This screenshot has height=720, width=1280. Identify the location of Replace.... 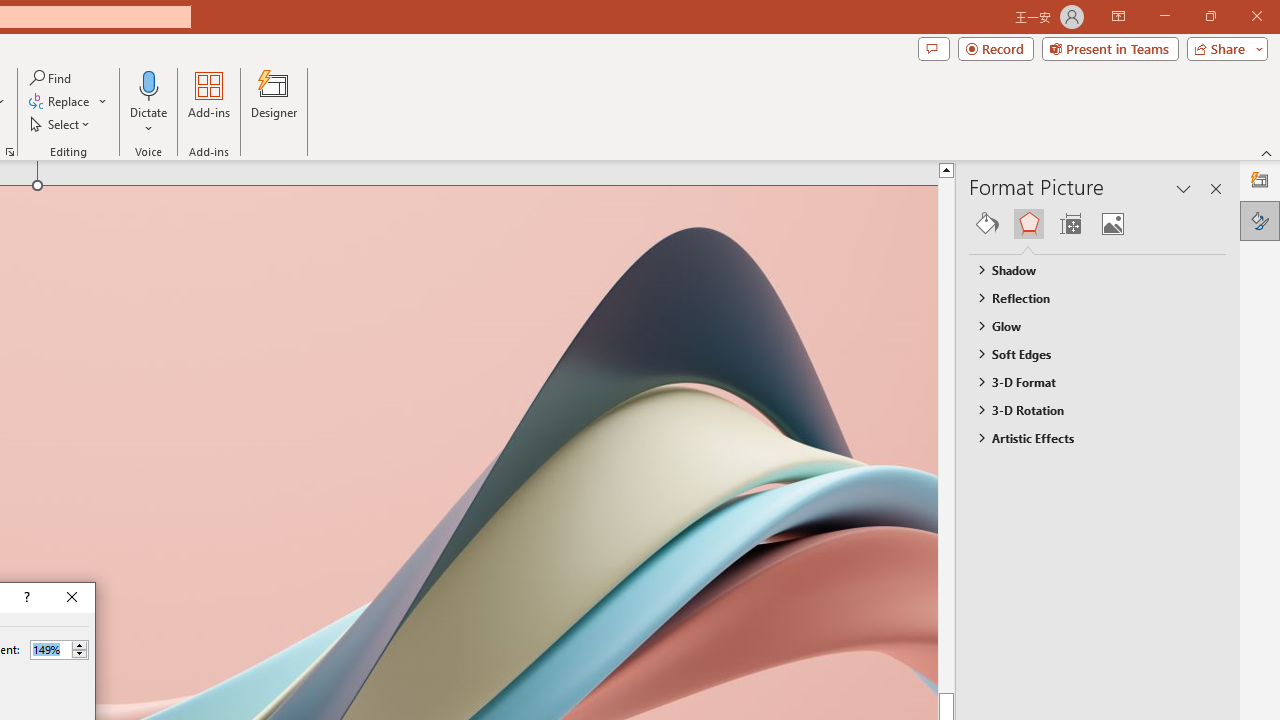
(68, 102).